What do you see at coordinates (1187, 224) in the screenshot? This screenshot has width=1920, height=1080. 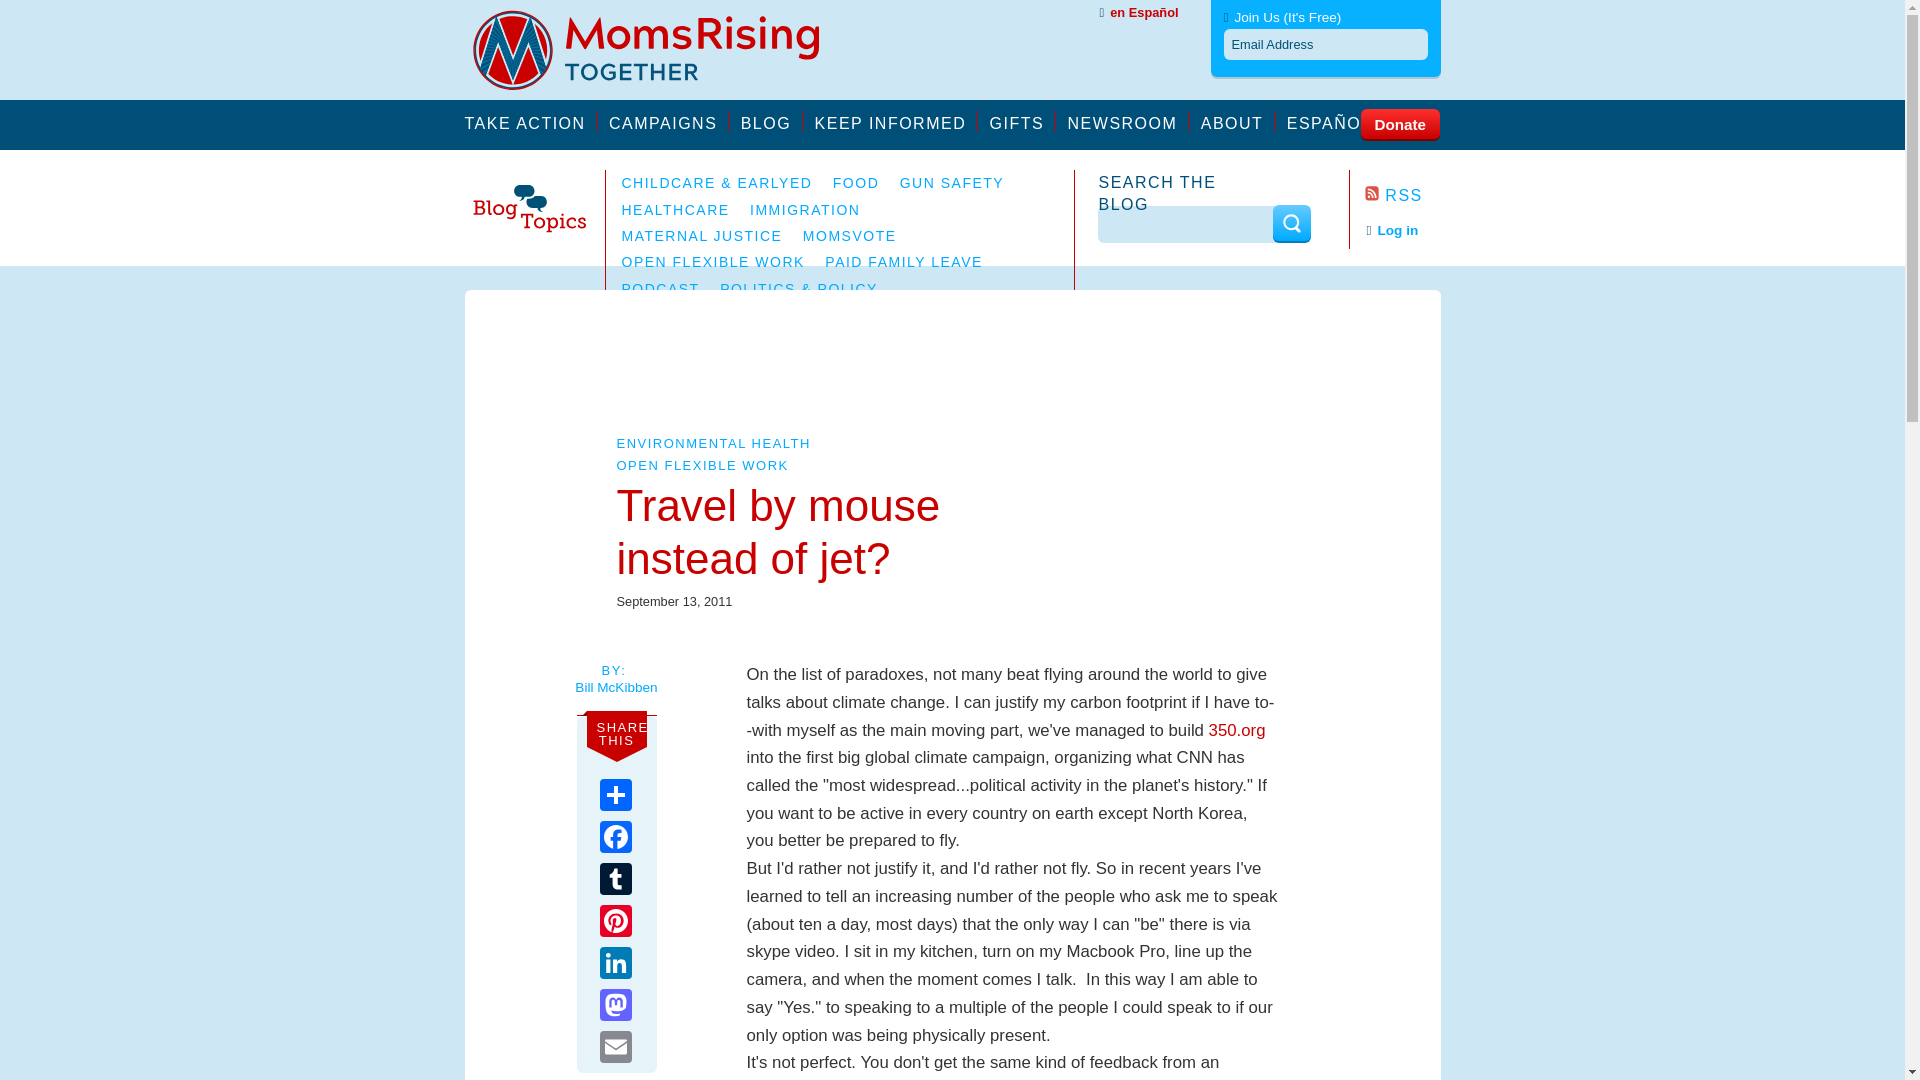 I see `Enter the terms you wish to search for.` at bounding box center [1187, 224].